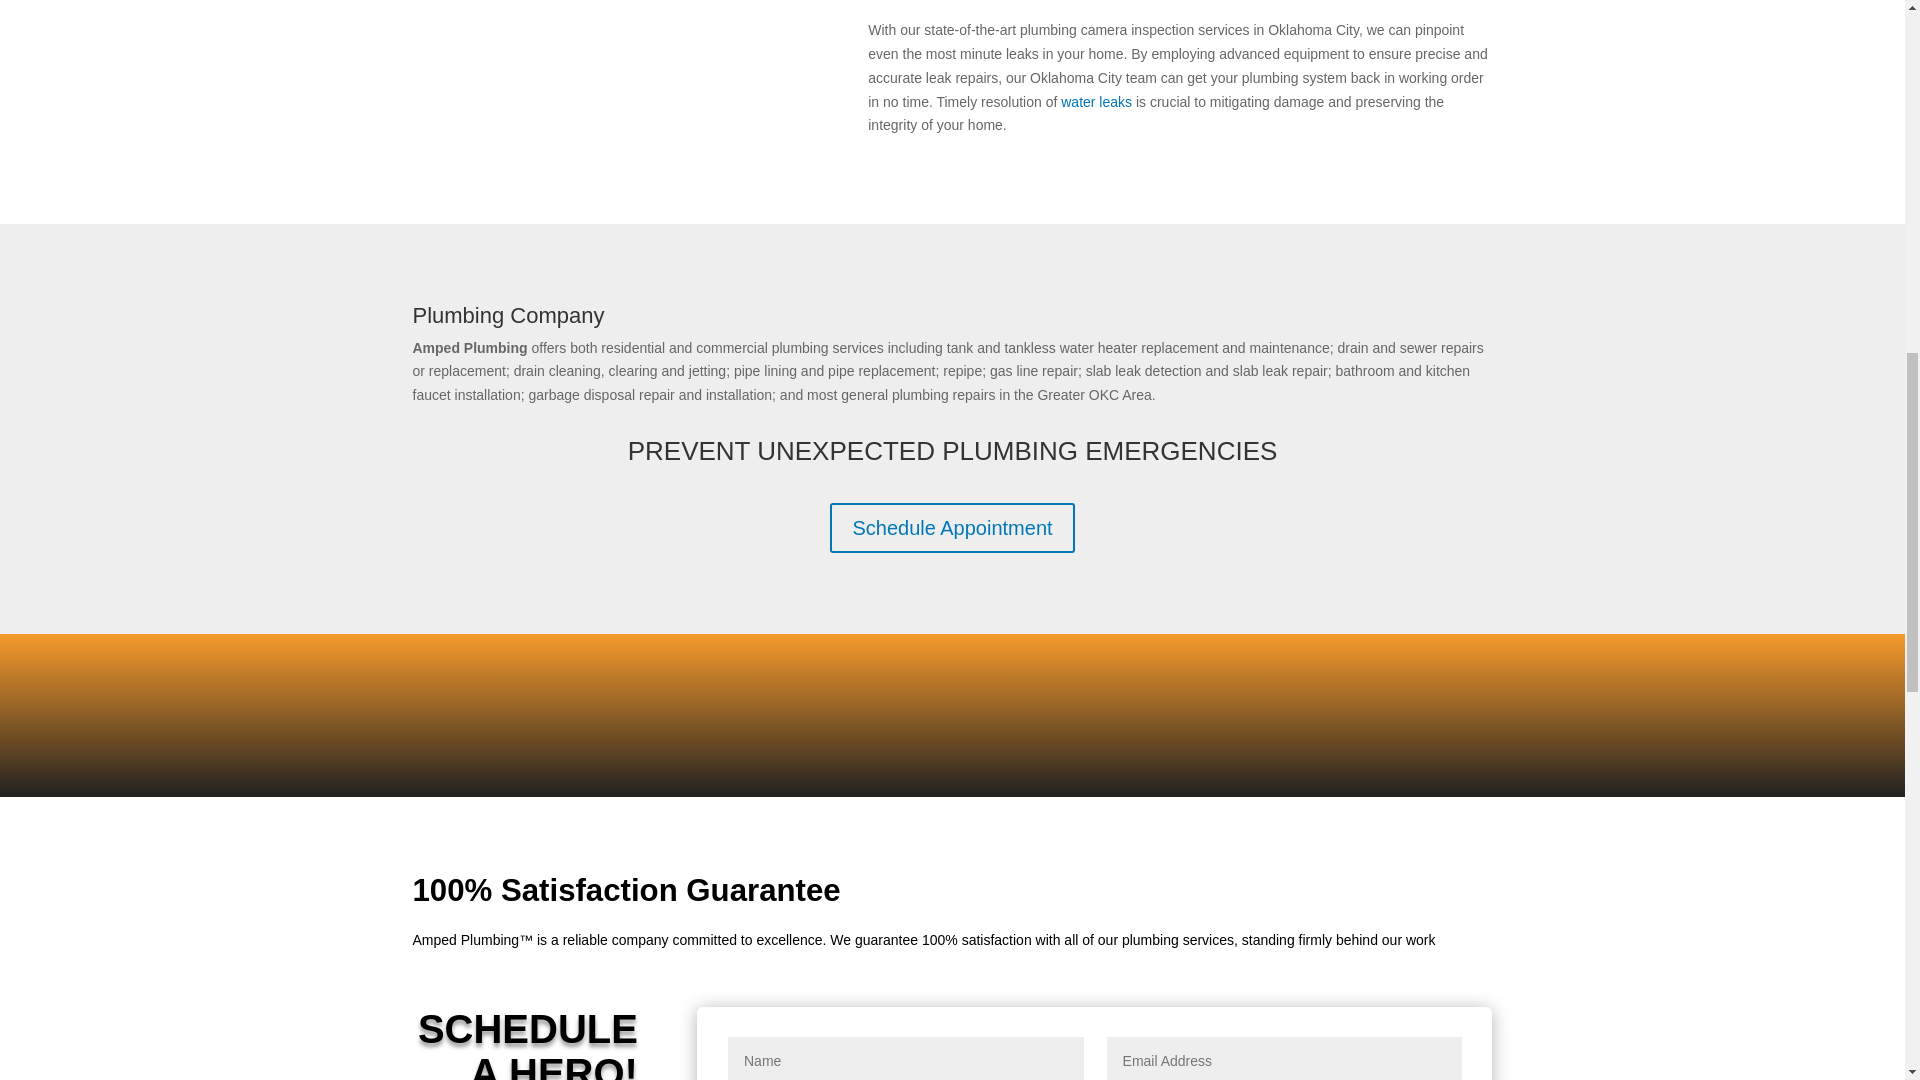 The width and height of the screenshot is (1920, 1080). What do you see at coordinates (951, 528) in the screenshot?
I see `Schedule Appointment` at bounding box center [951, 528].